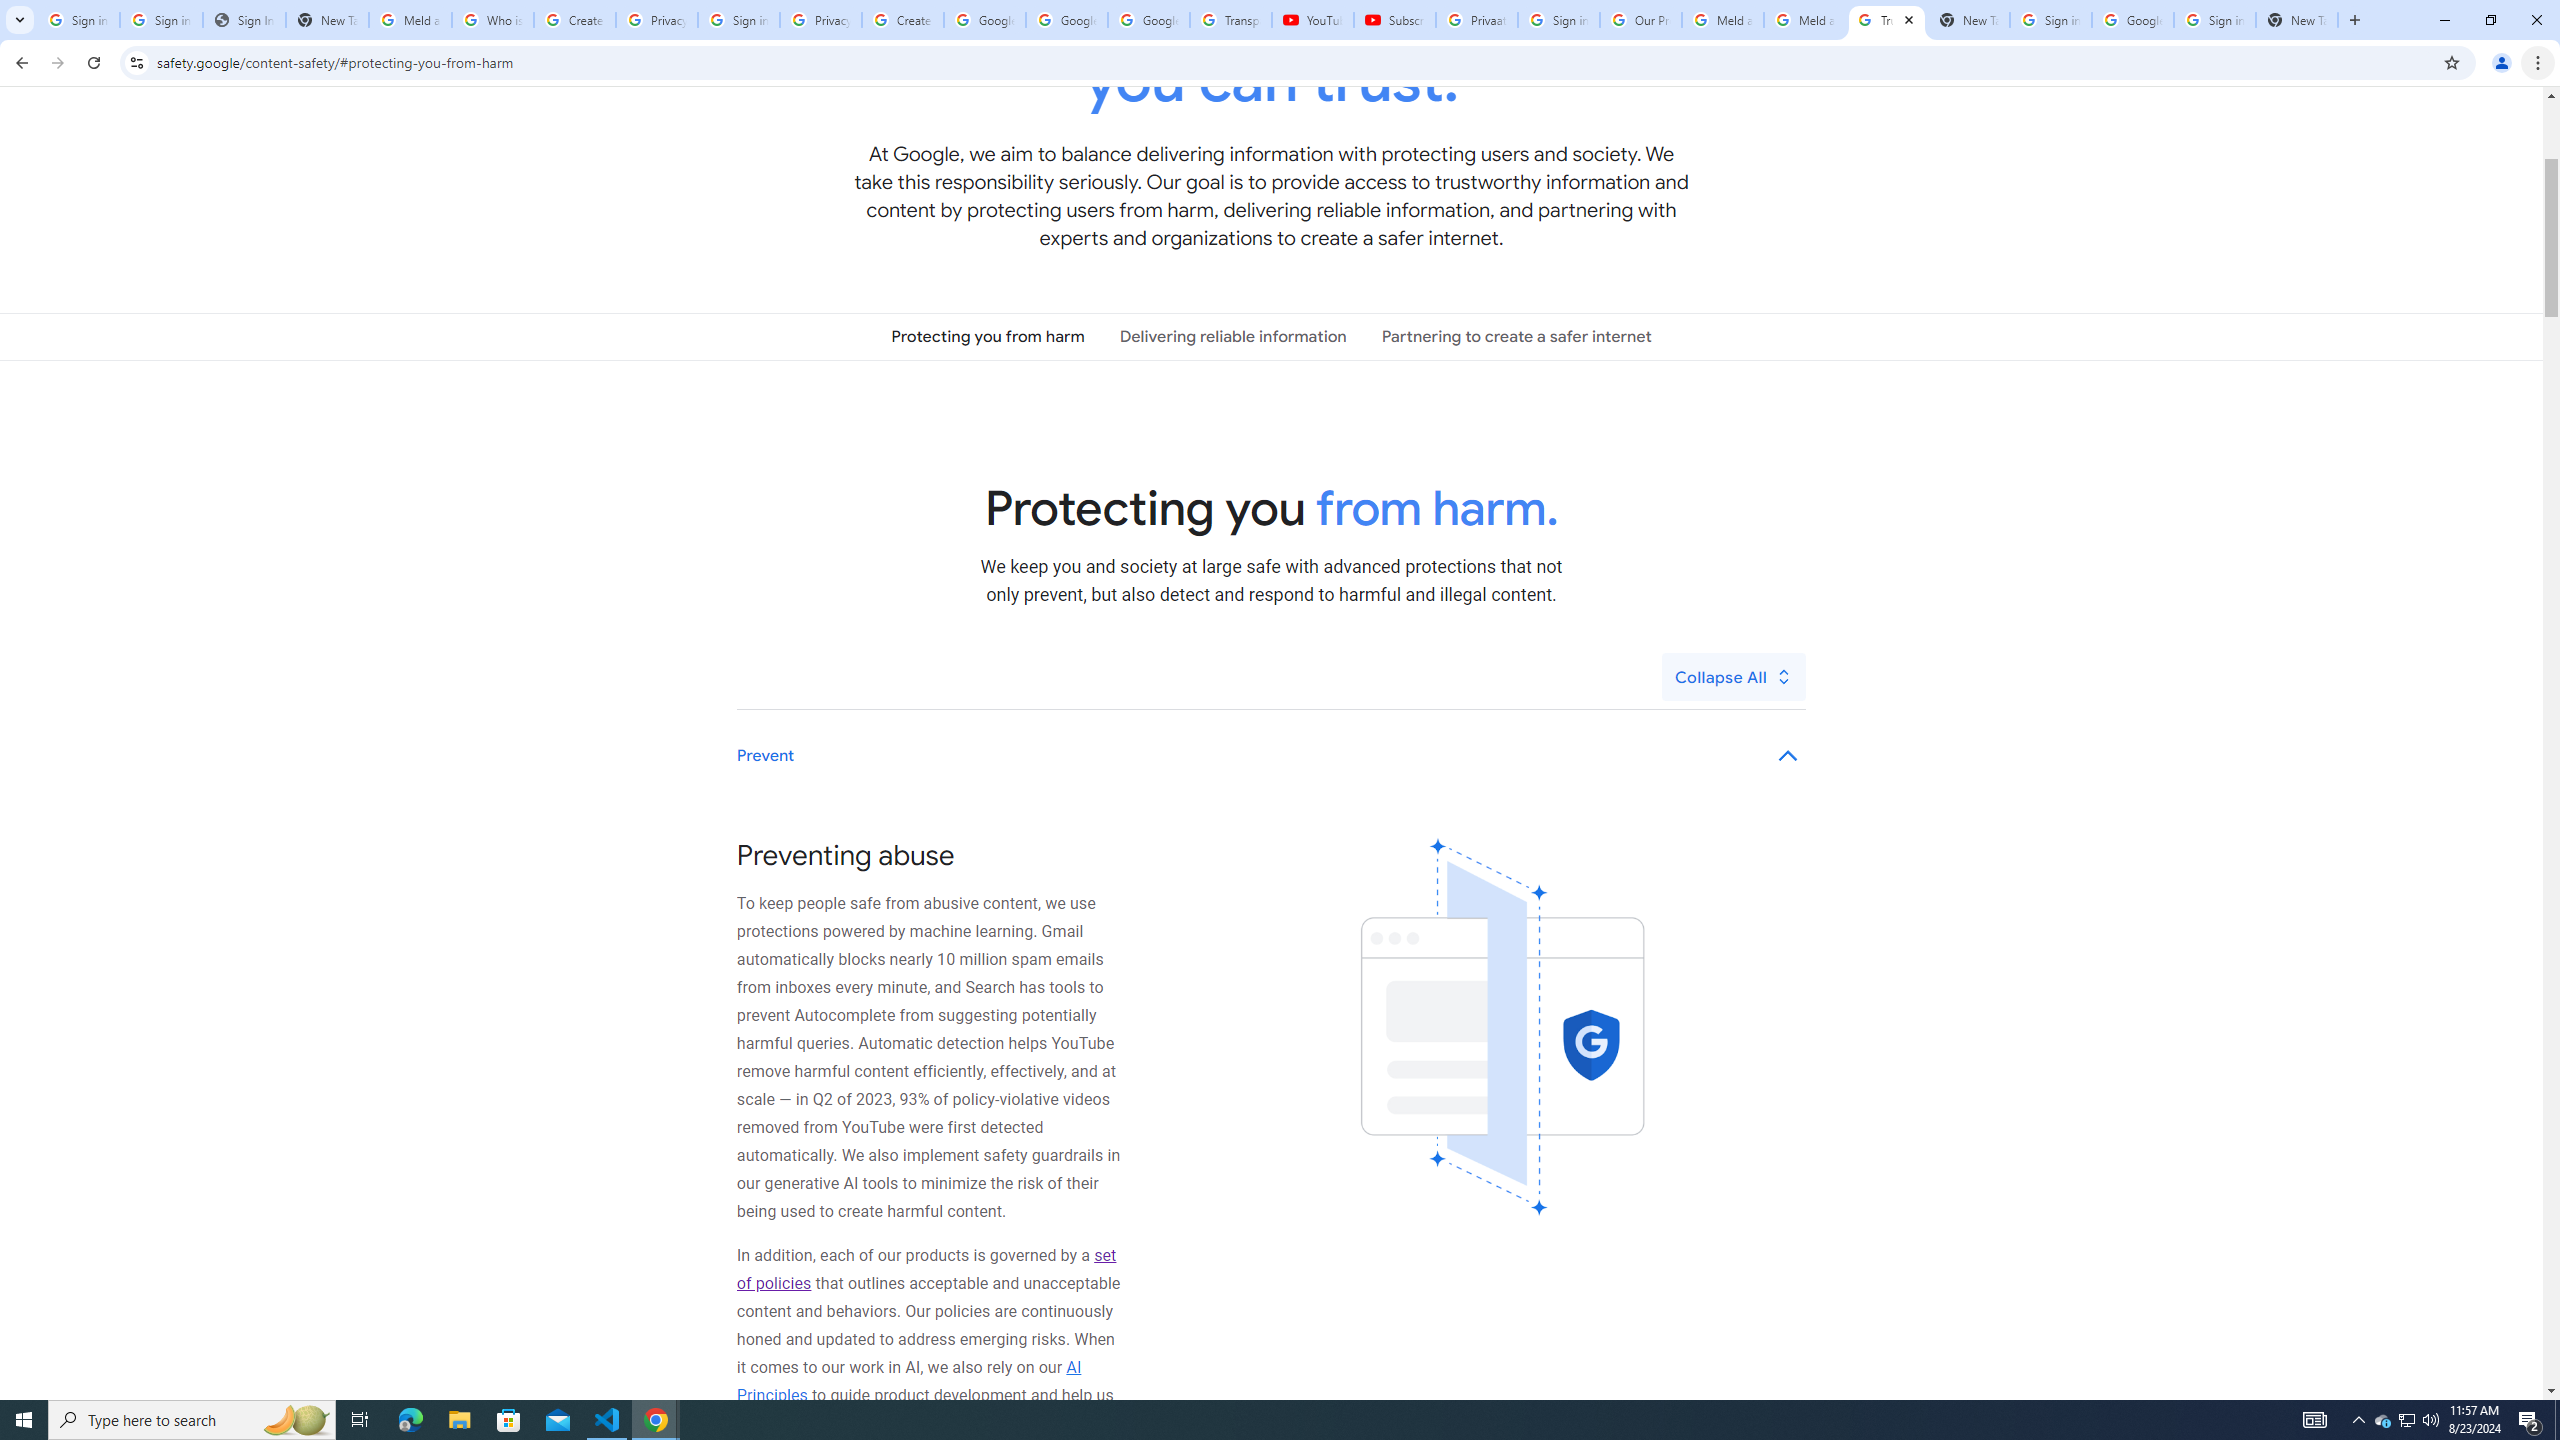 This screenshot has width=2560, height=1440. Describe the element at coordinates (1312, 20) in the screenshot. I see `YouTube` at that location.